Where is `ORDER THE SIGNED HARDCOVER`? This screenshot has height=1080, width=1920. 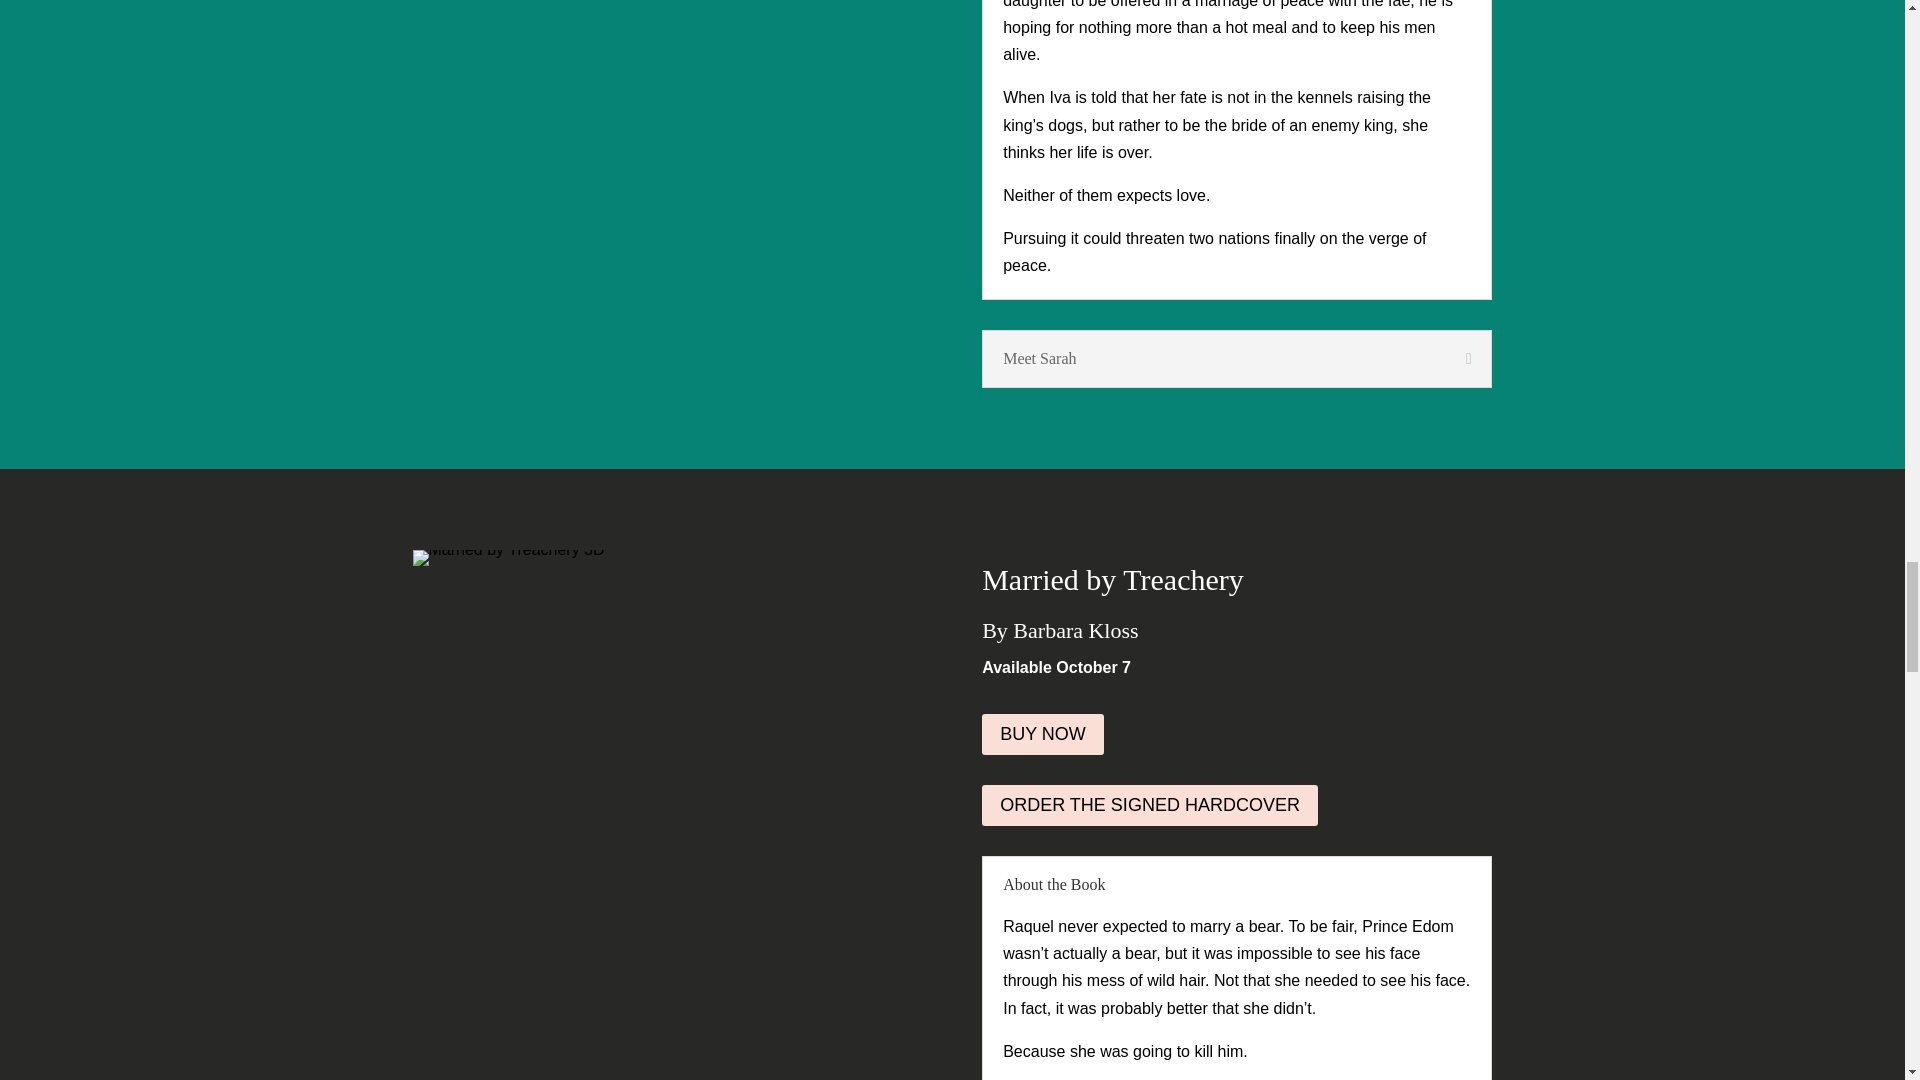 ORDER THE SIGNED HARDCOVER is located at coordinates (1149, 806).